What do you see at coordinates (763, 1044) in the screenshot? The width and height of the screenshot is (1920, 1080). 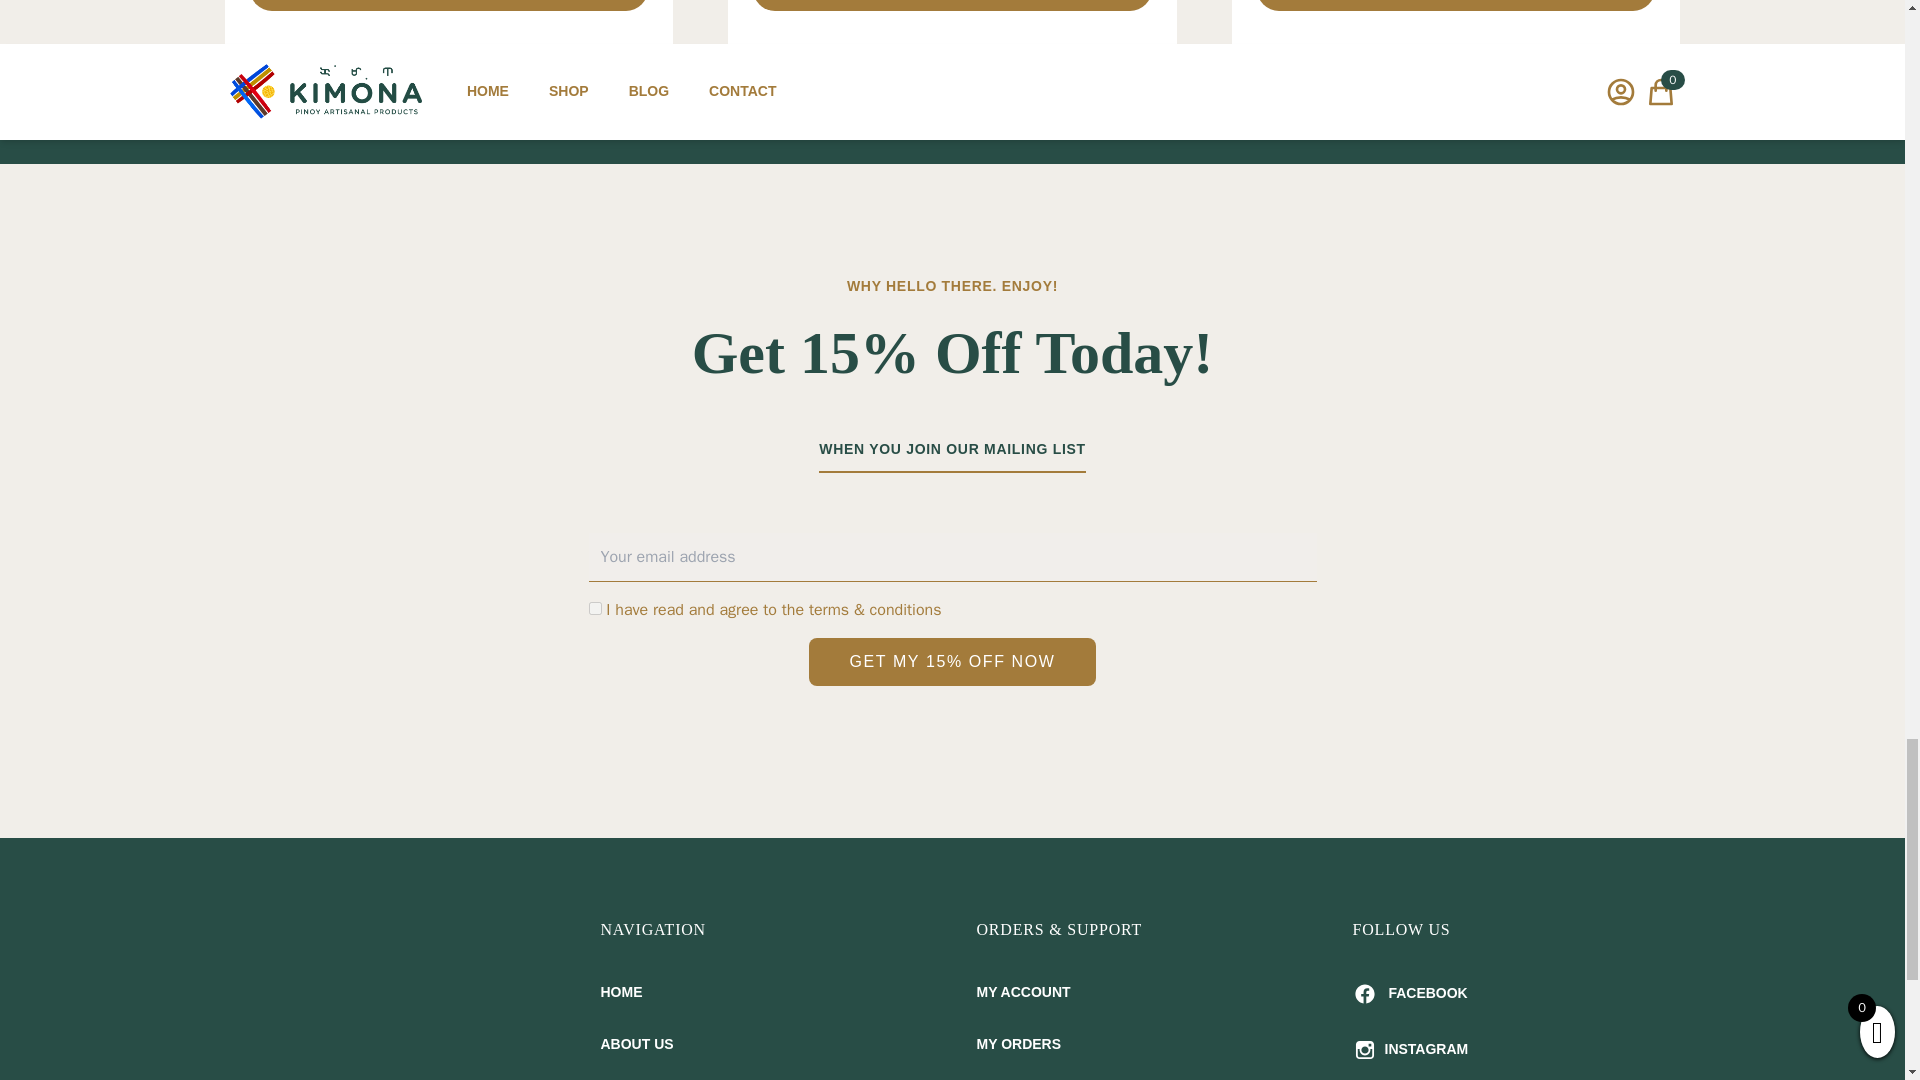 I see `ABOUT US` at bounding box center [763, 1044].